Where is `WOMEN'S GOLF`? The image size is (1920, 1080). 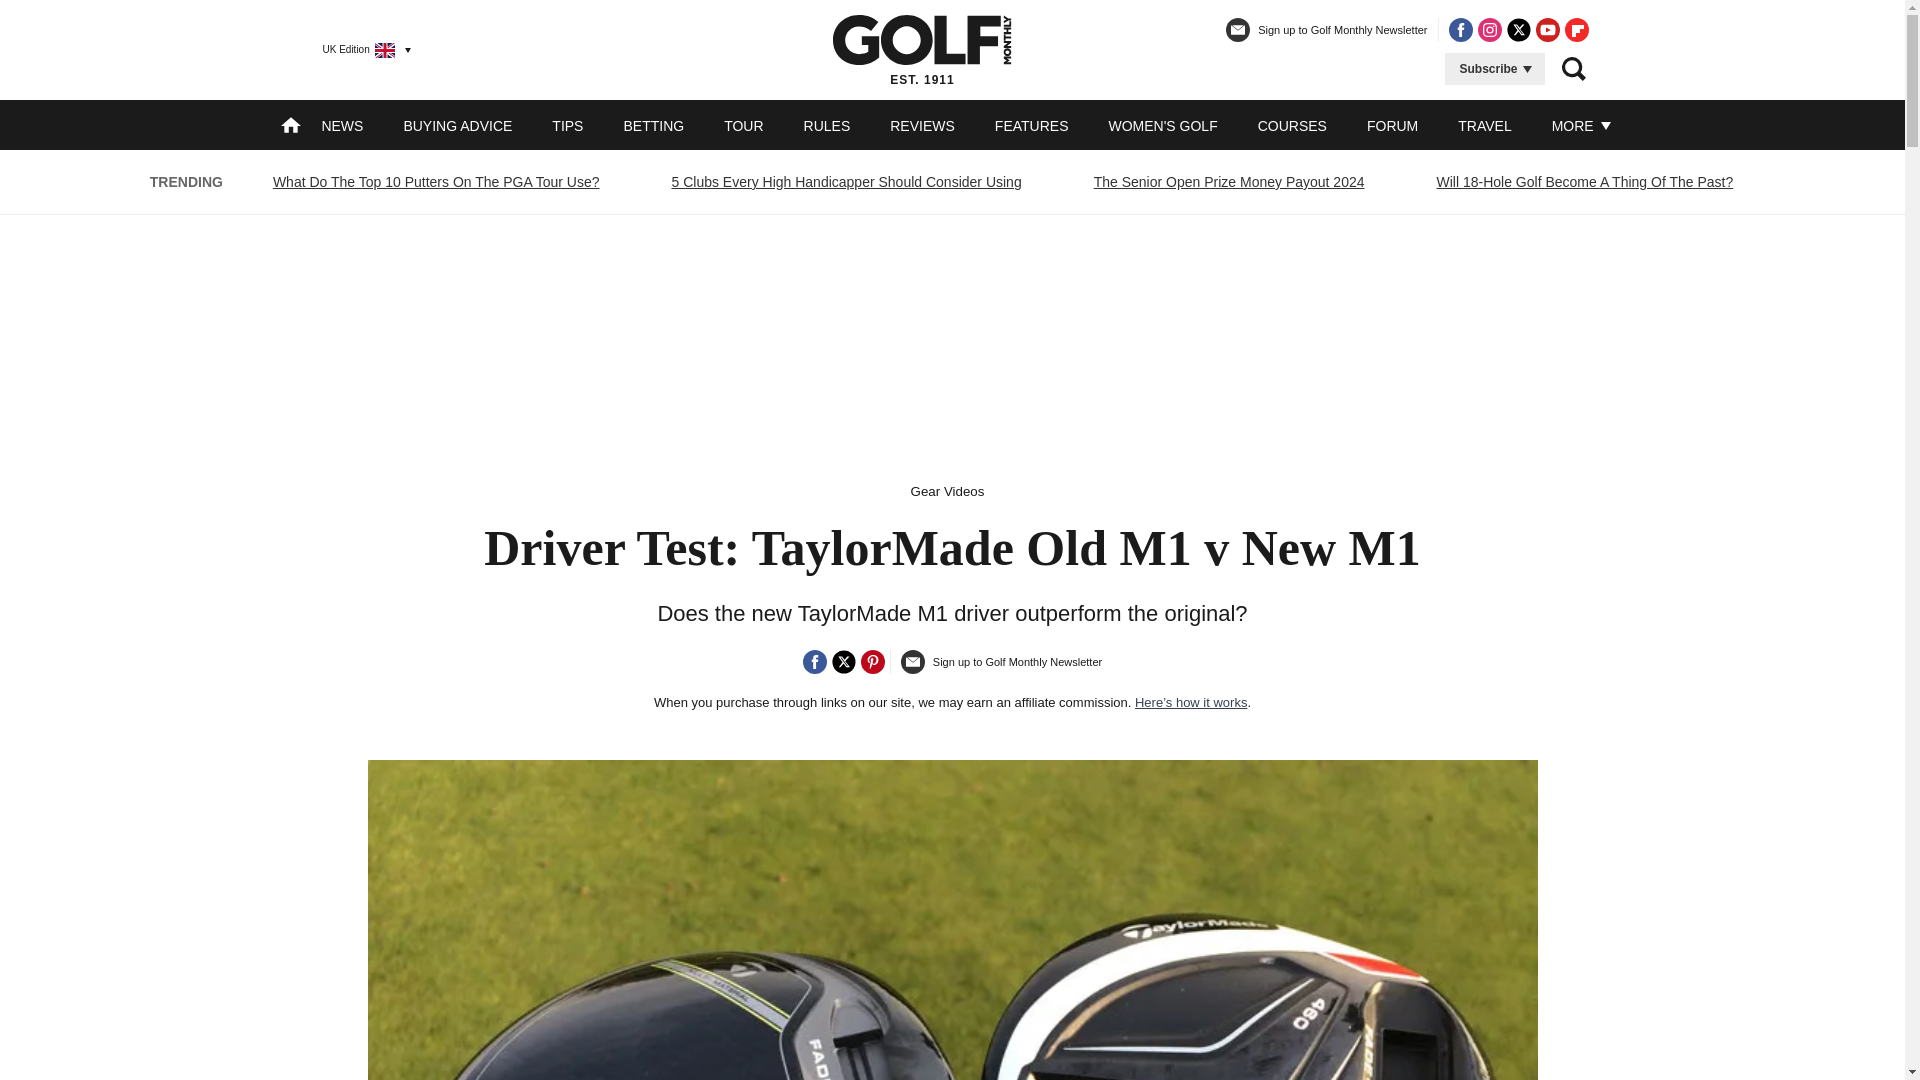
WOMEN'S GOLF is located at coordinates (1162, 125).